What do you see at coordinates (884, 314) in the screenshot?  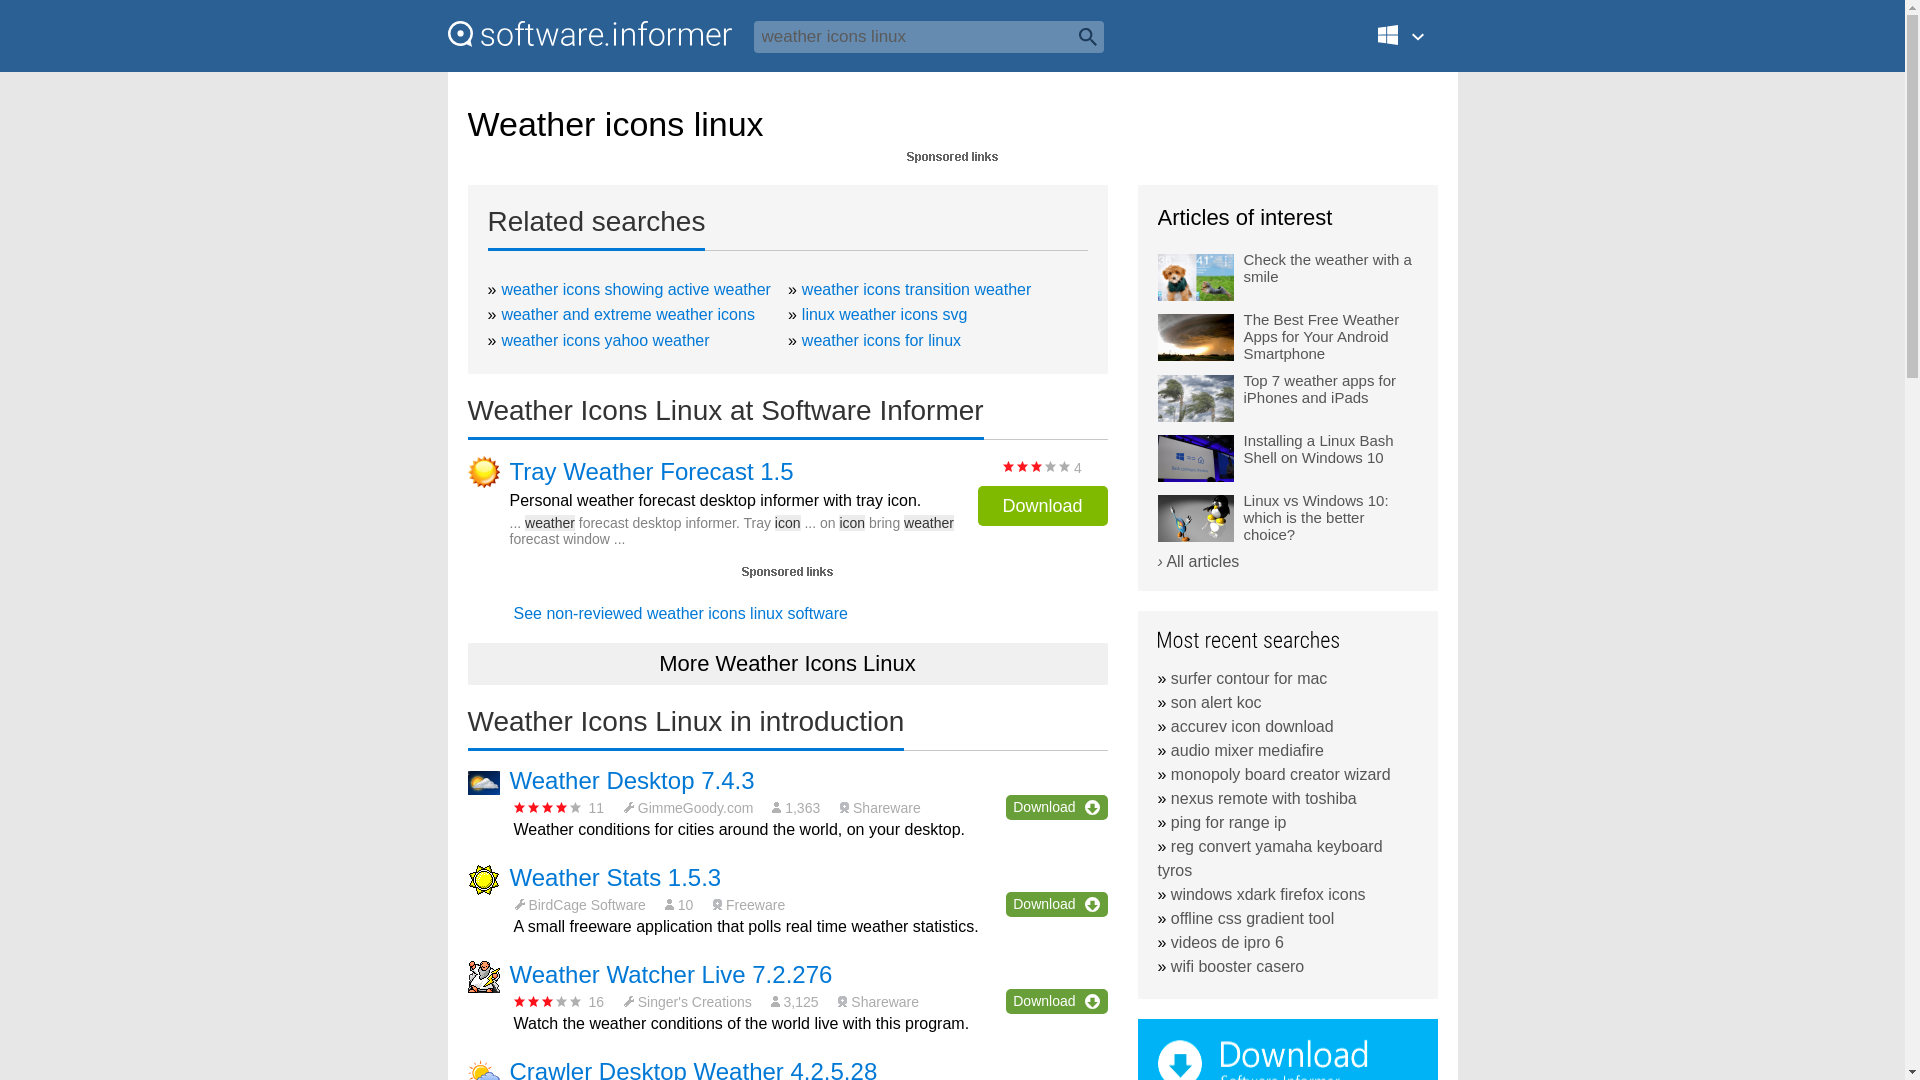 I see `linux weather icons svg` at bounding box center [884, 314].